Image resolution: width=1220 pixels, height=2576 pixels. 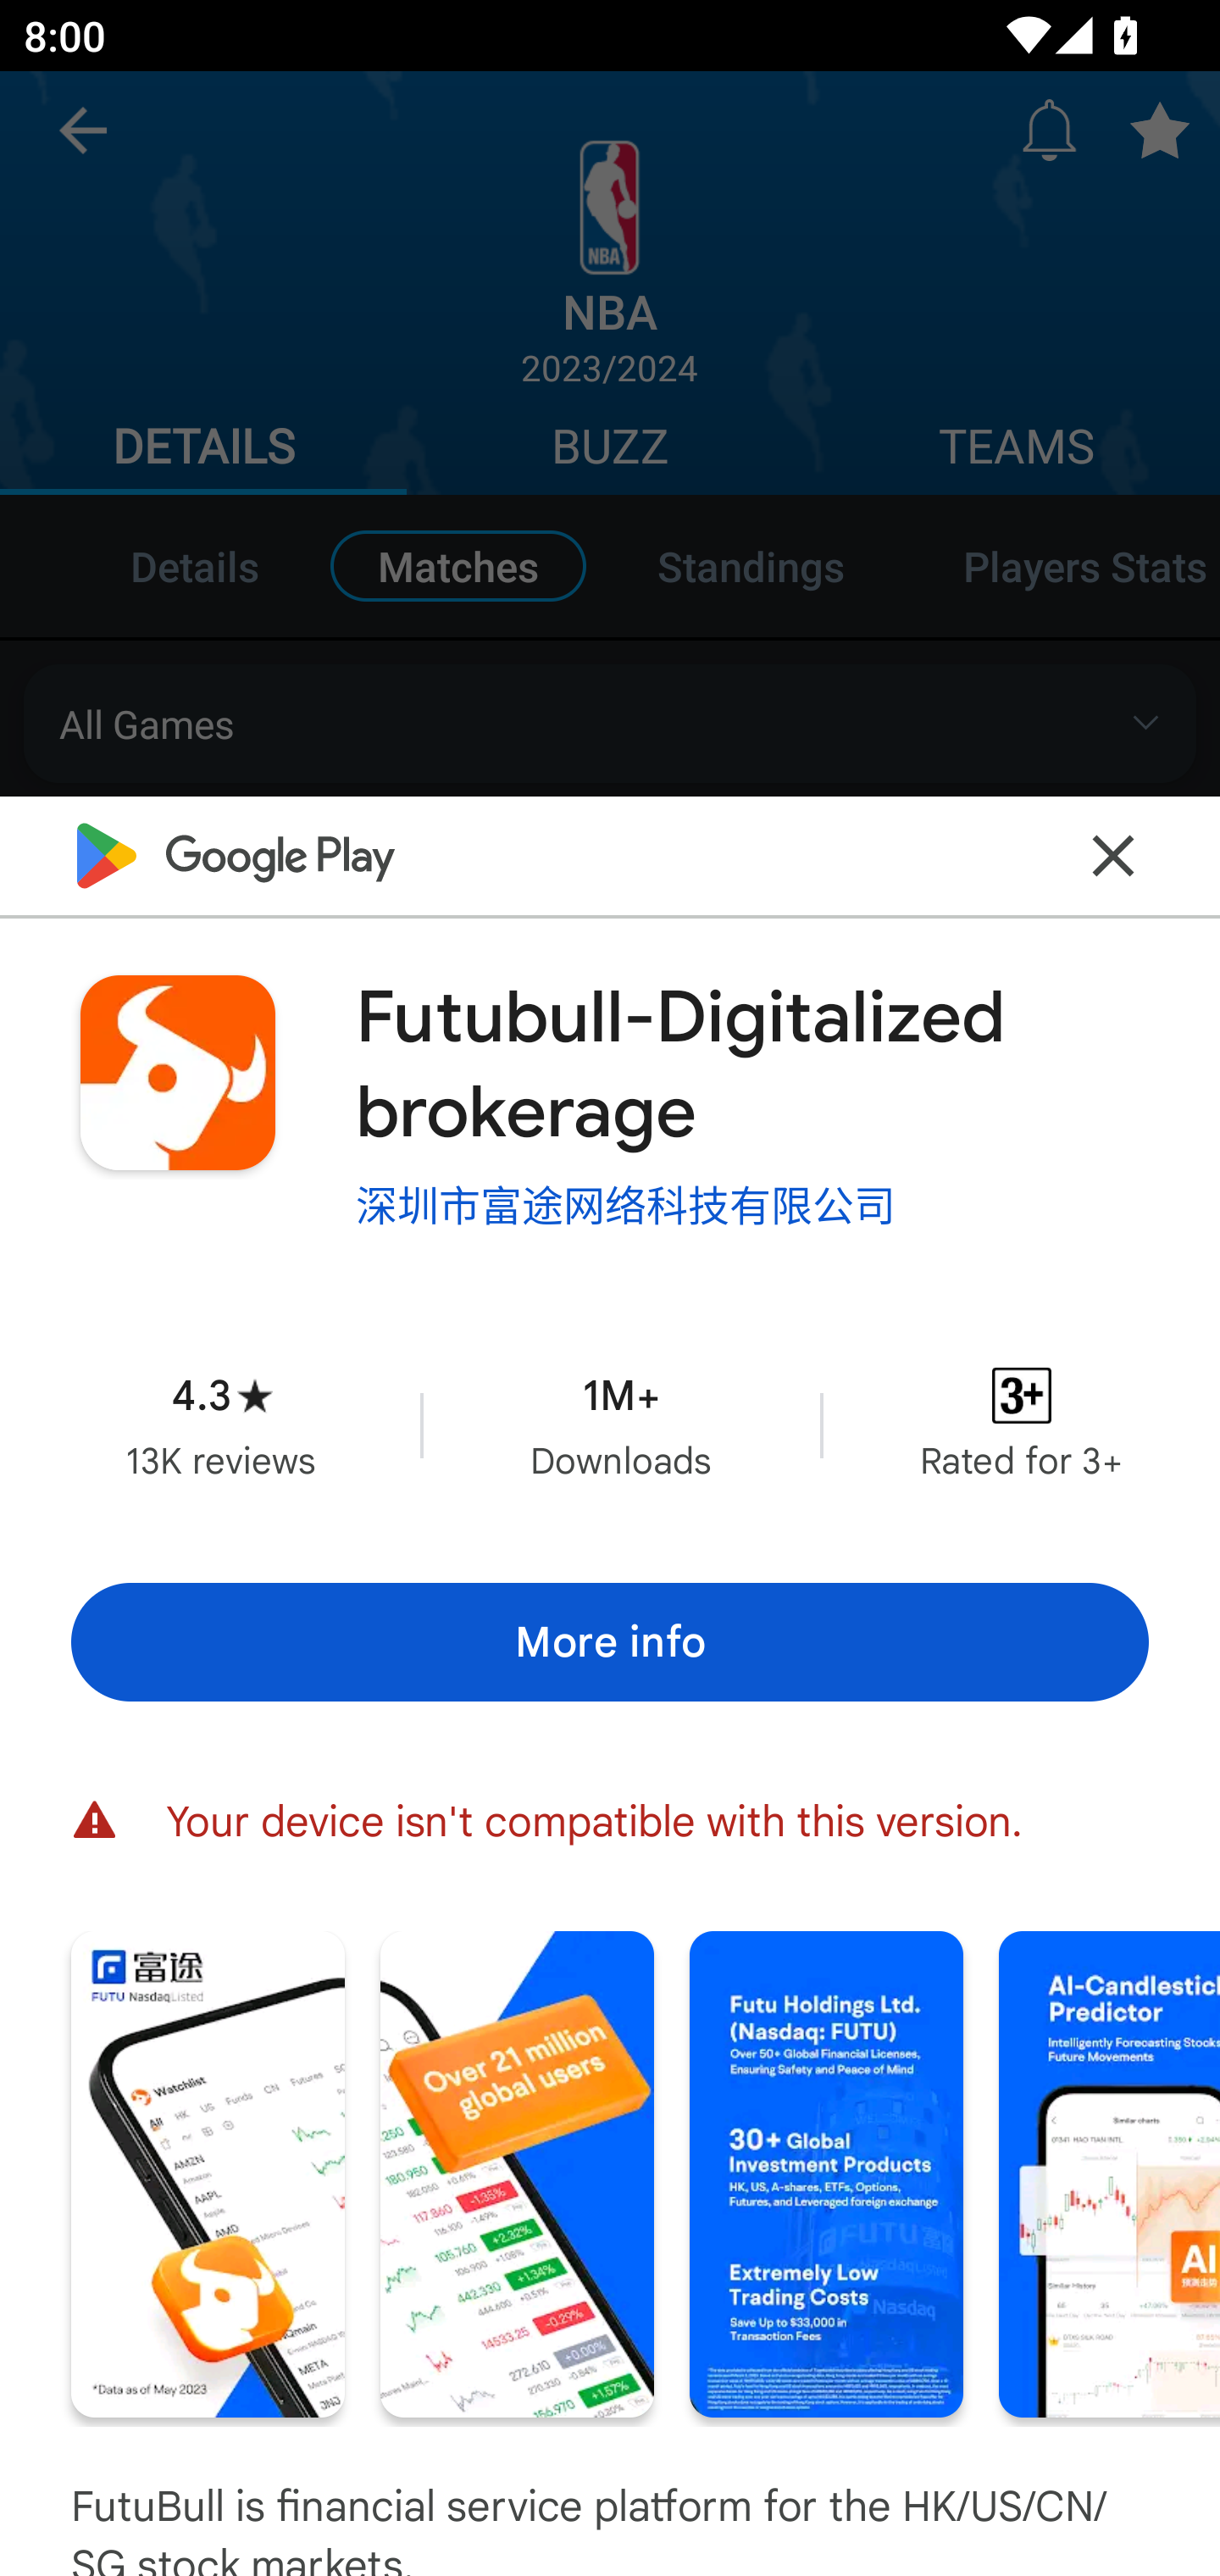 What do you see at coordinates (826, 2174) in the screenshot?
I see `Screenshot "3" of "8"` at bounding box center [826, 2174].